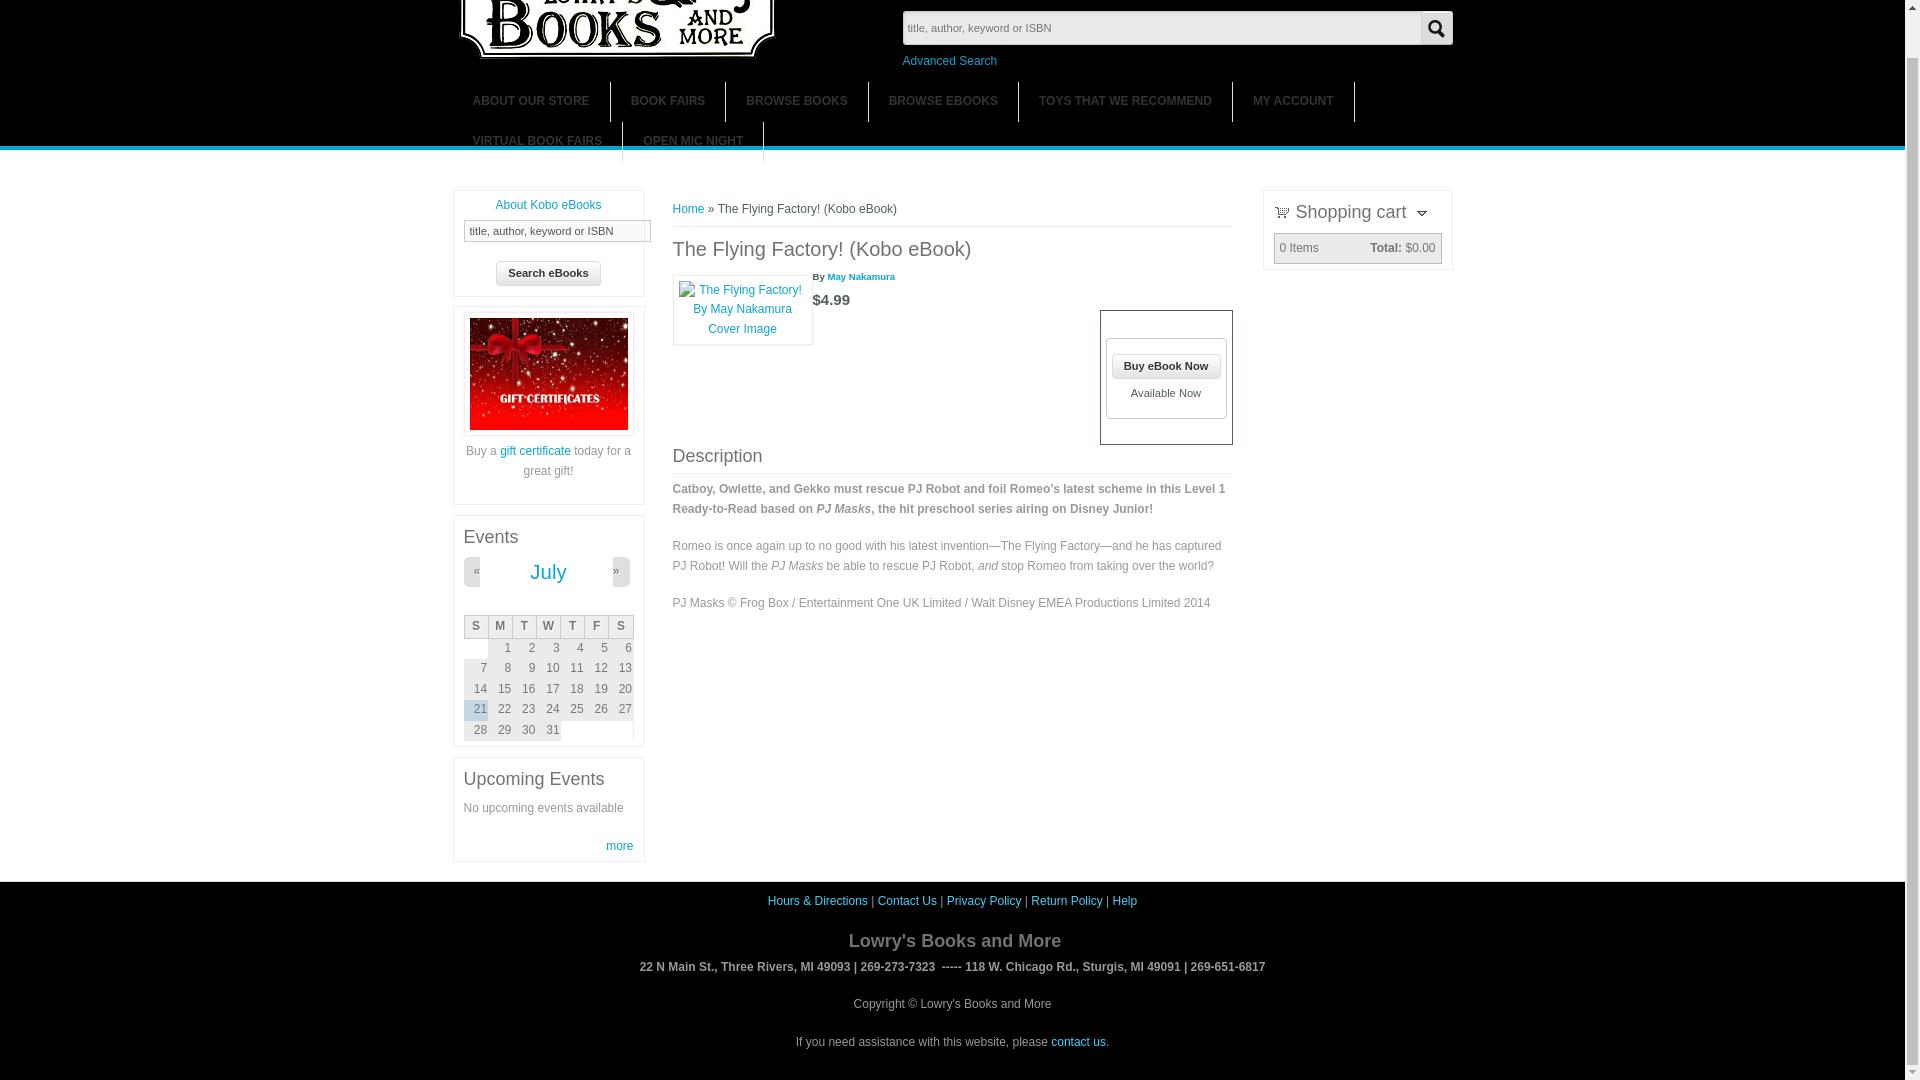  Describe the element at coordinates (1436, 28) in the screenshot. I see `Search` at that location.